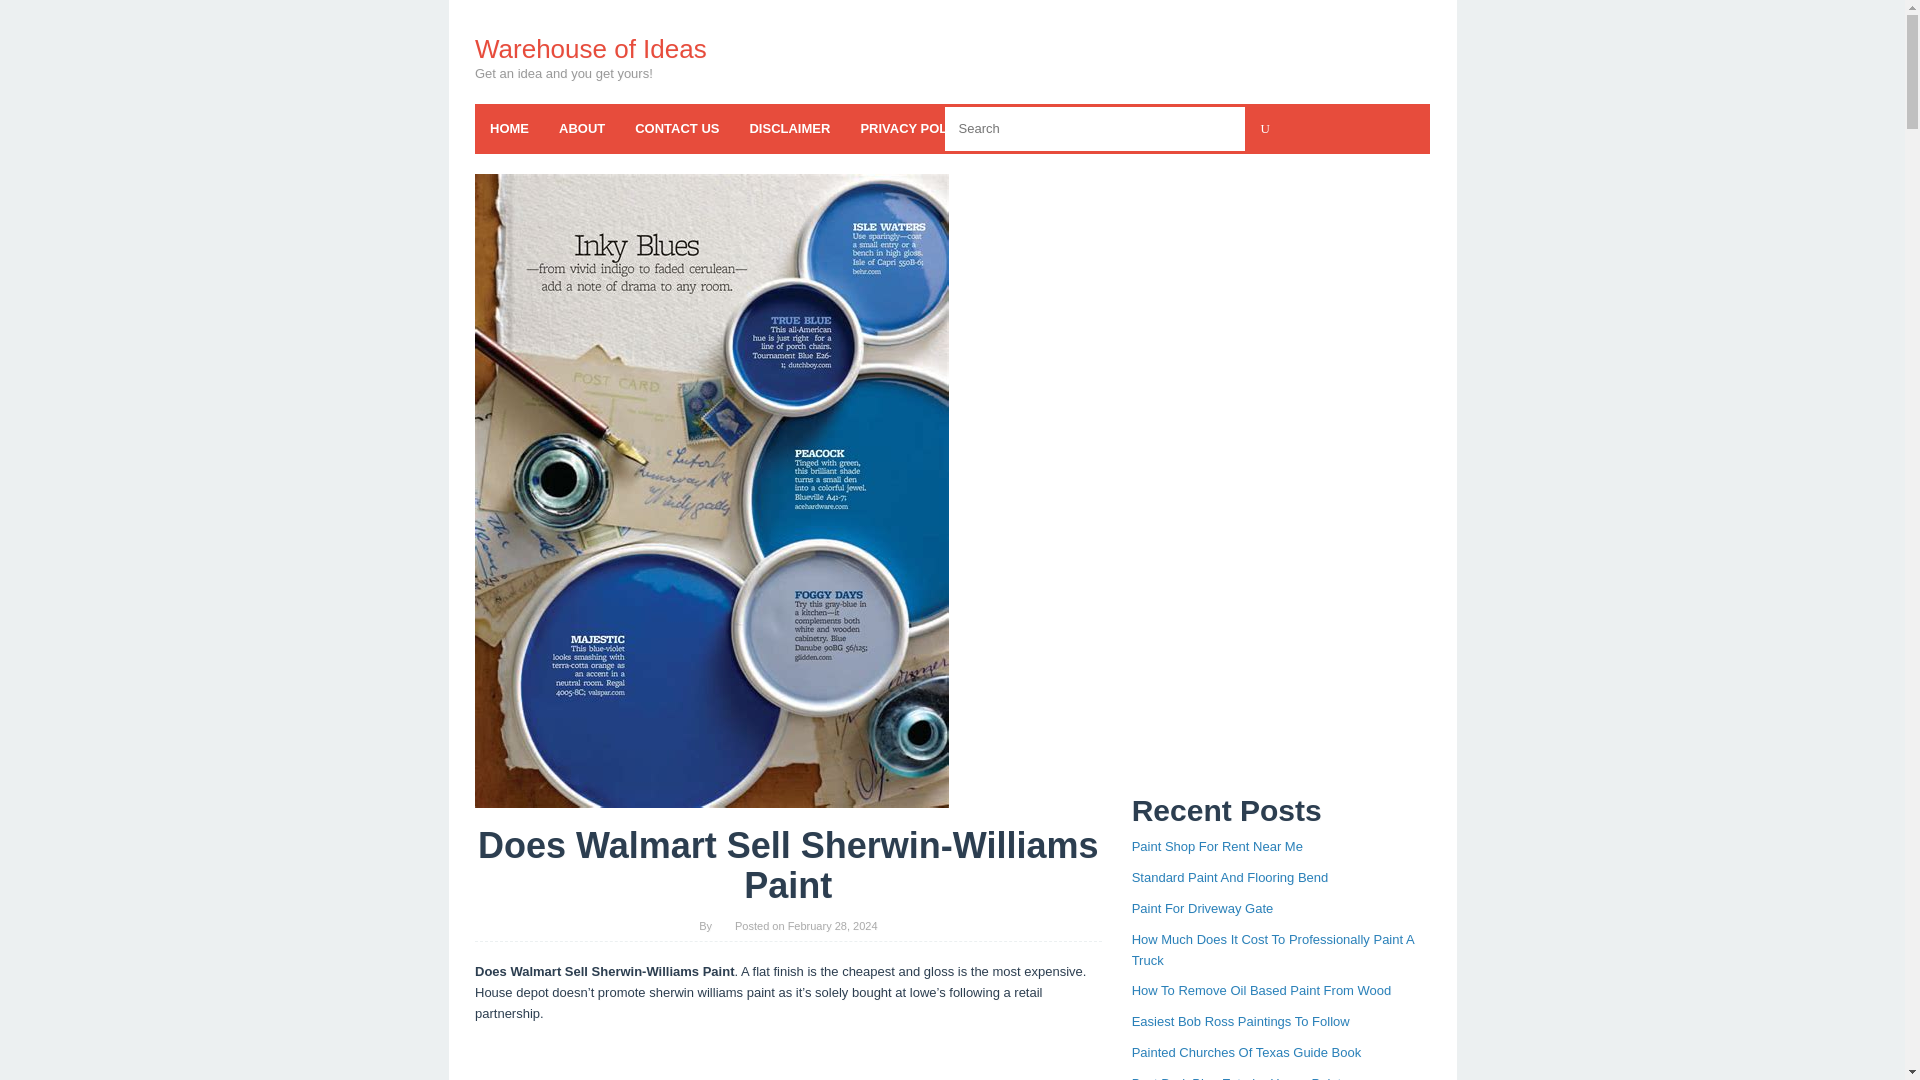 The height and width of the screenshot is (1080, 1920). Describe the element at coordinates (1202, 128) in the screenshot. I see `SITEMAP` at that location.